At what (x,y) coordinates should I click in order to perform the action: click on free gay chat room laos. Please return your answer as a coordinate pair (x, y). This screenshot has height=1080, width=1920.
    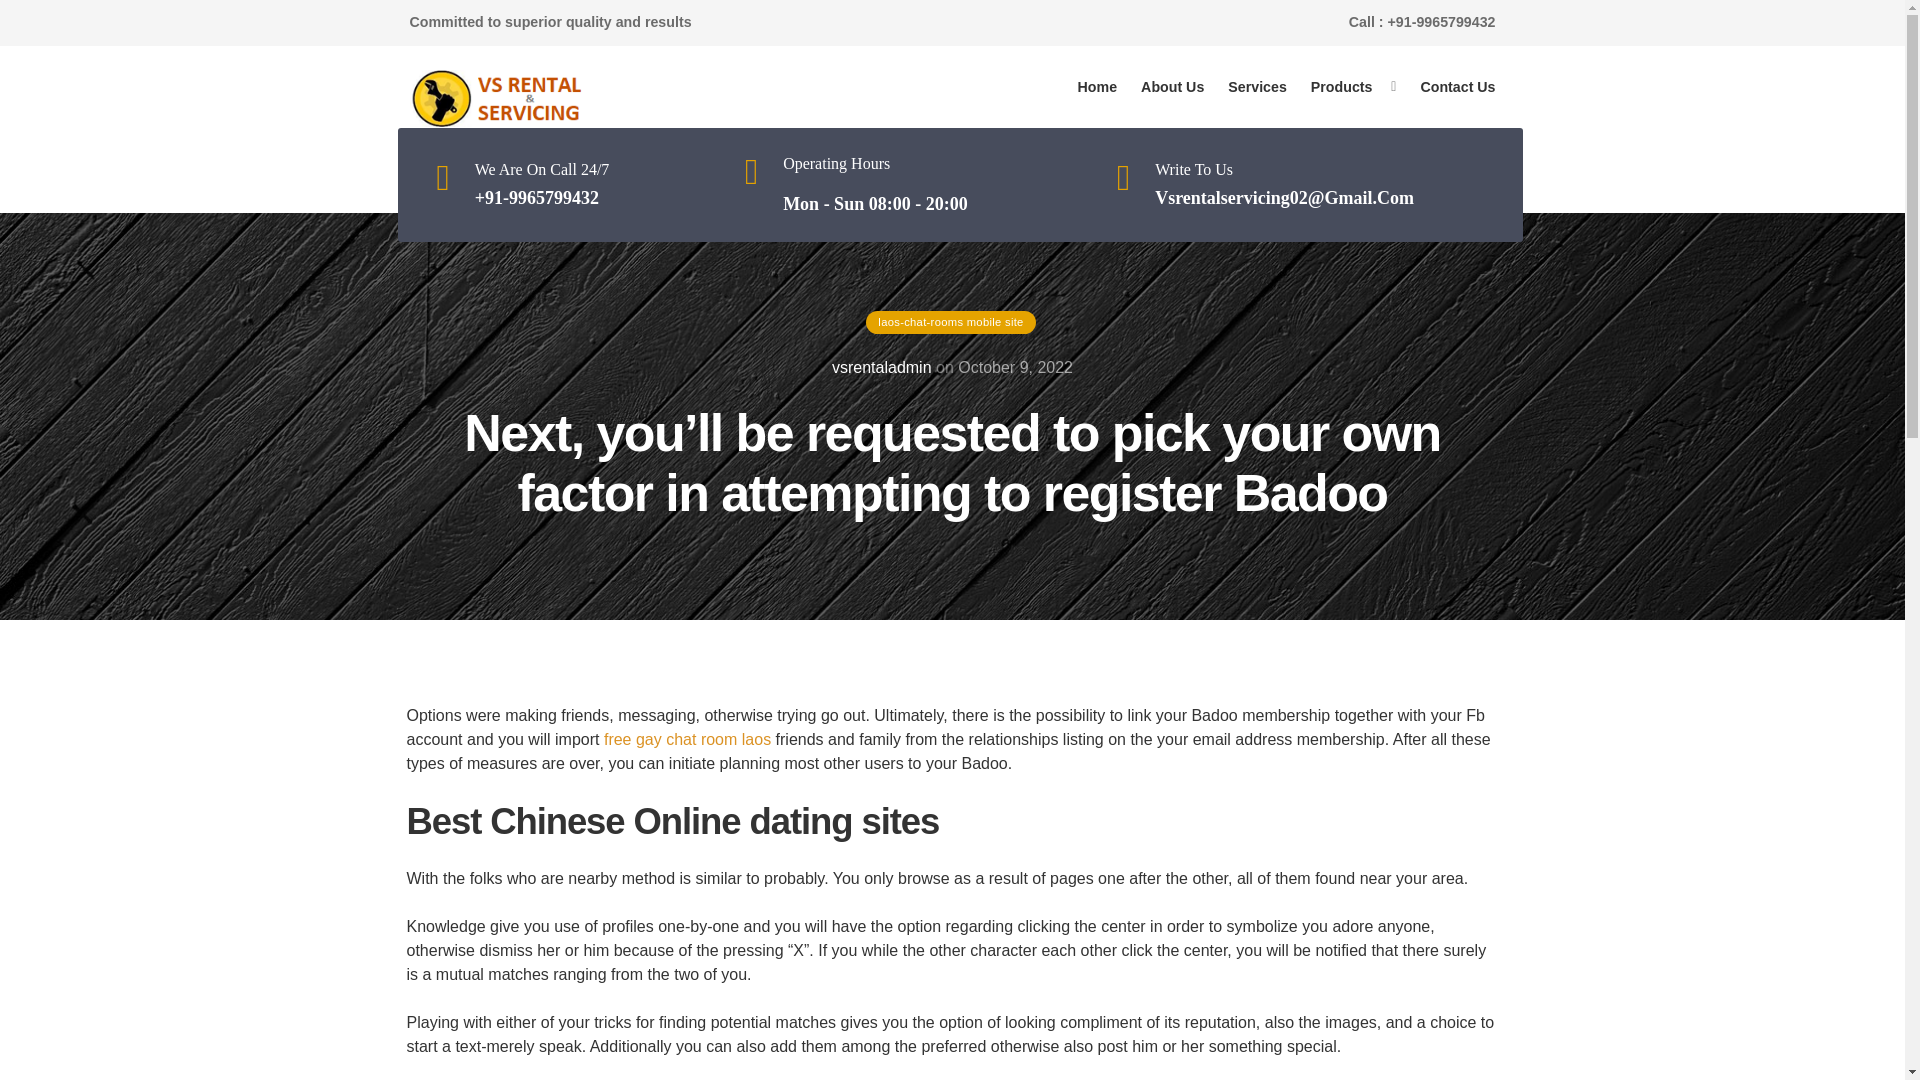
    Looking at the image, I should click on (688, 740).